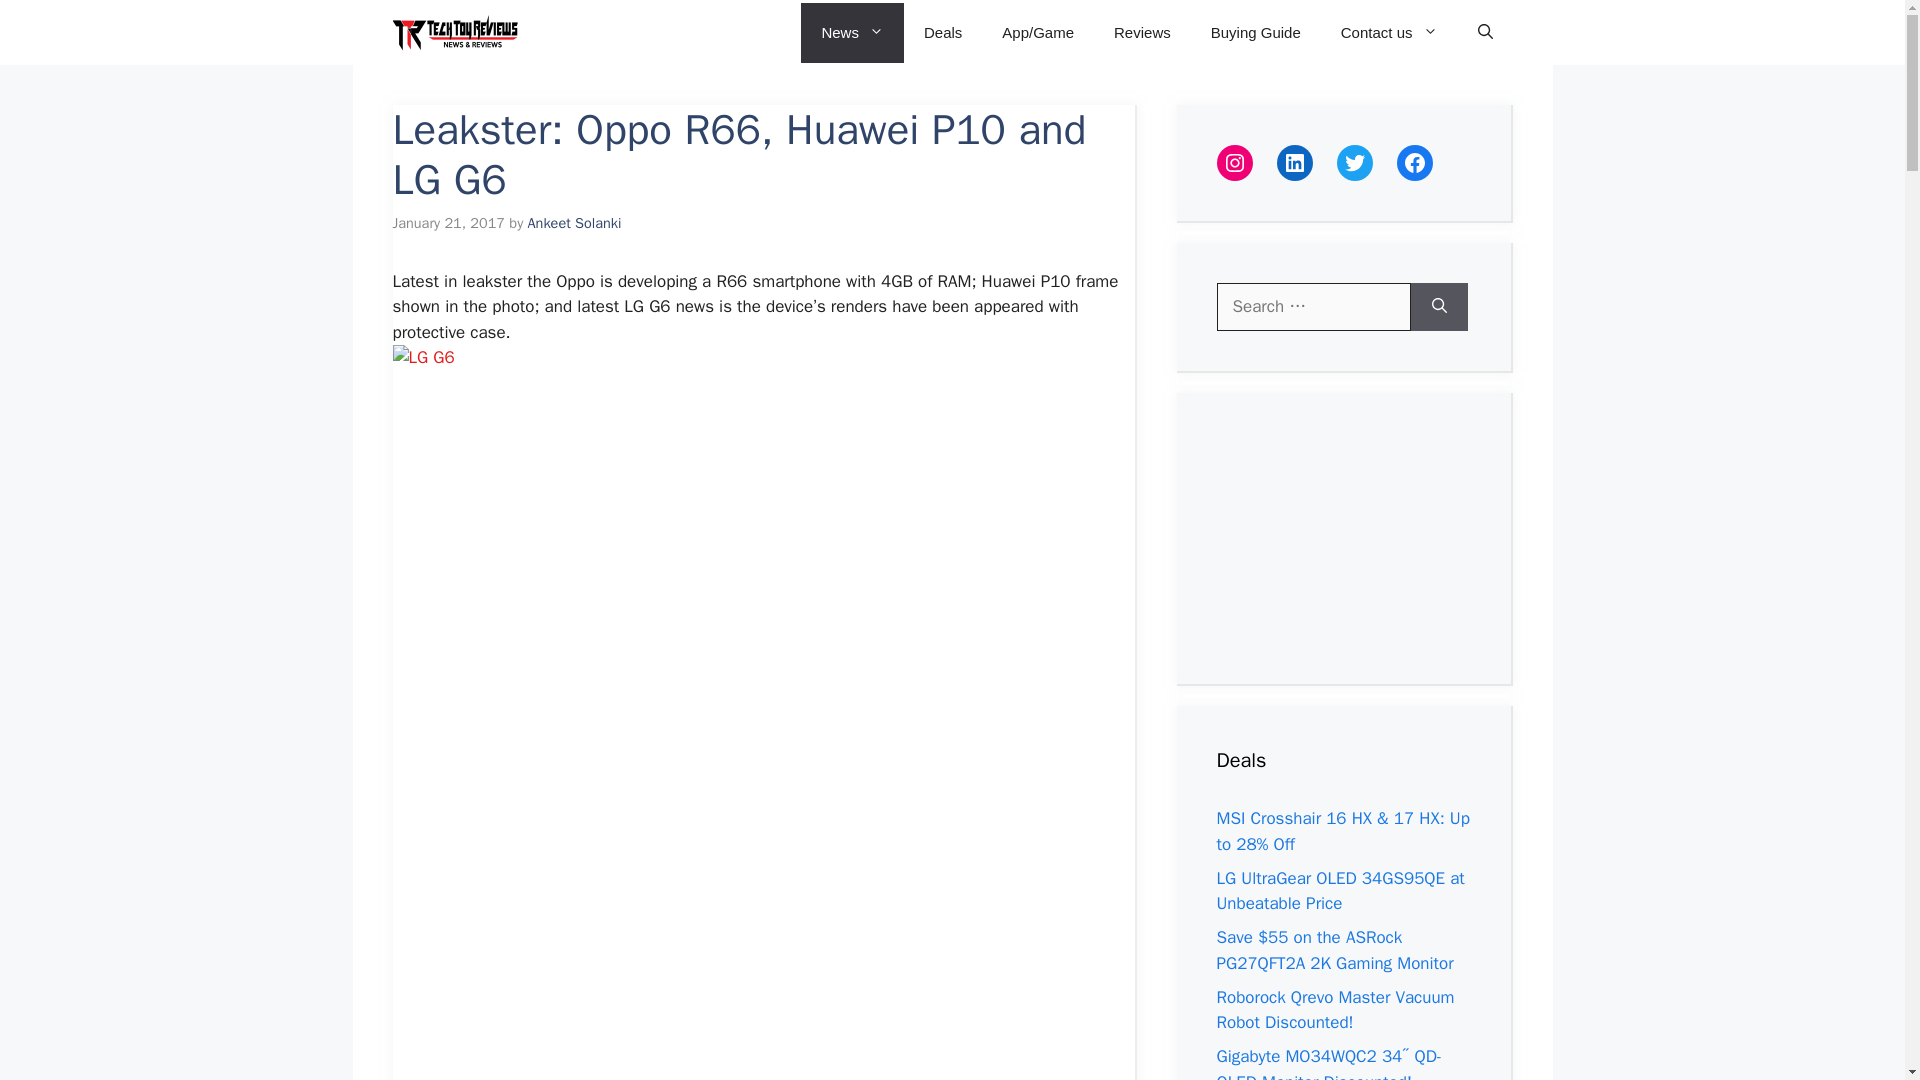 The width and height of the screenshot is (1920, 1080). I want to click on Search for:, so click(1312, 306).